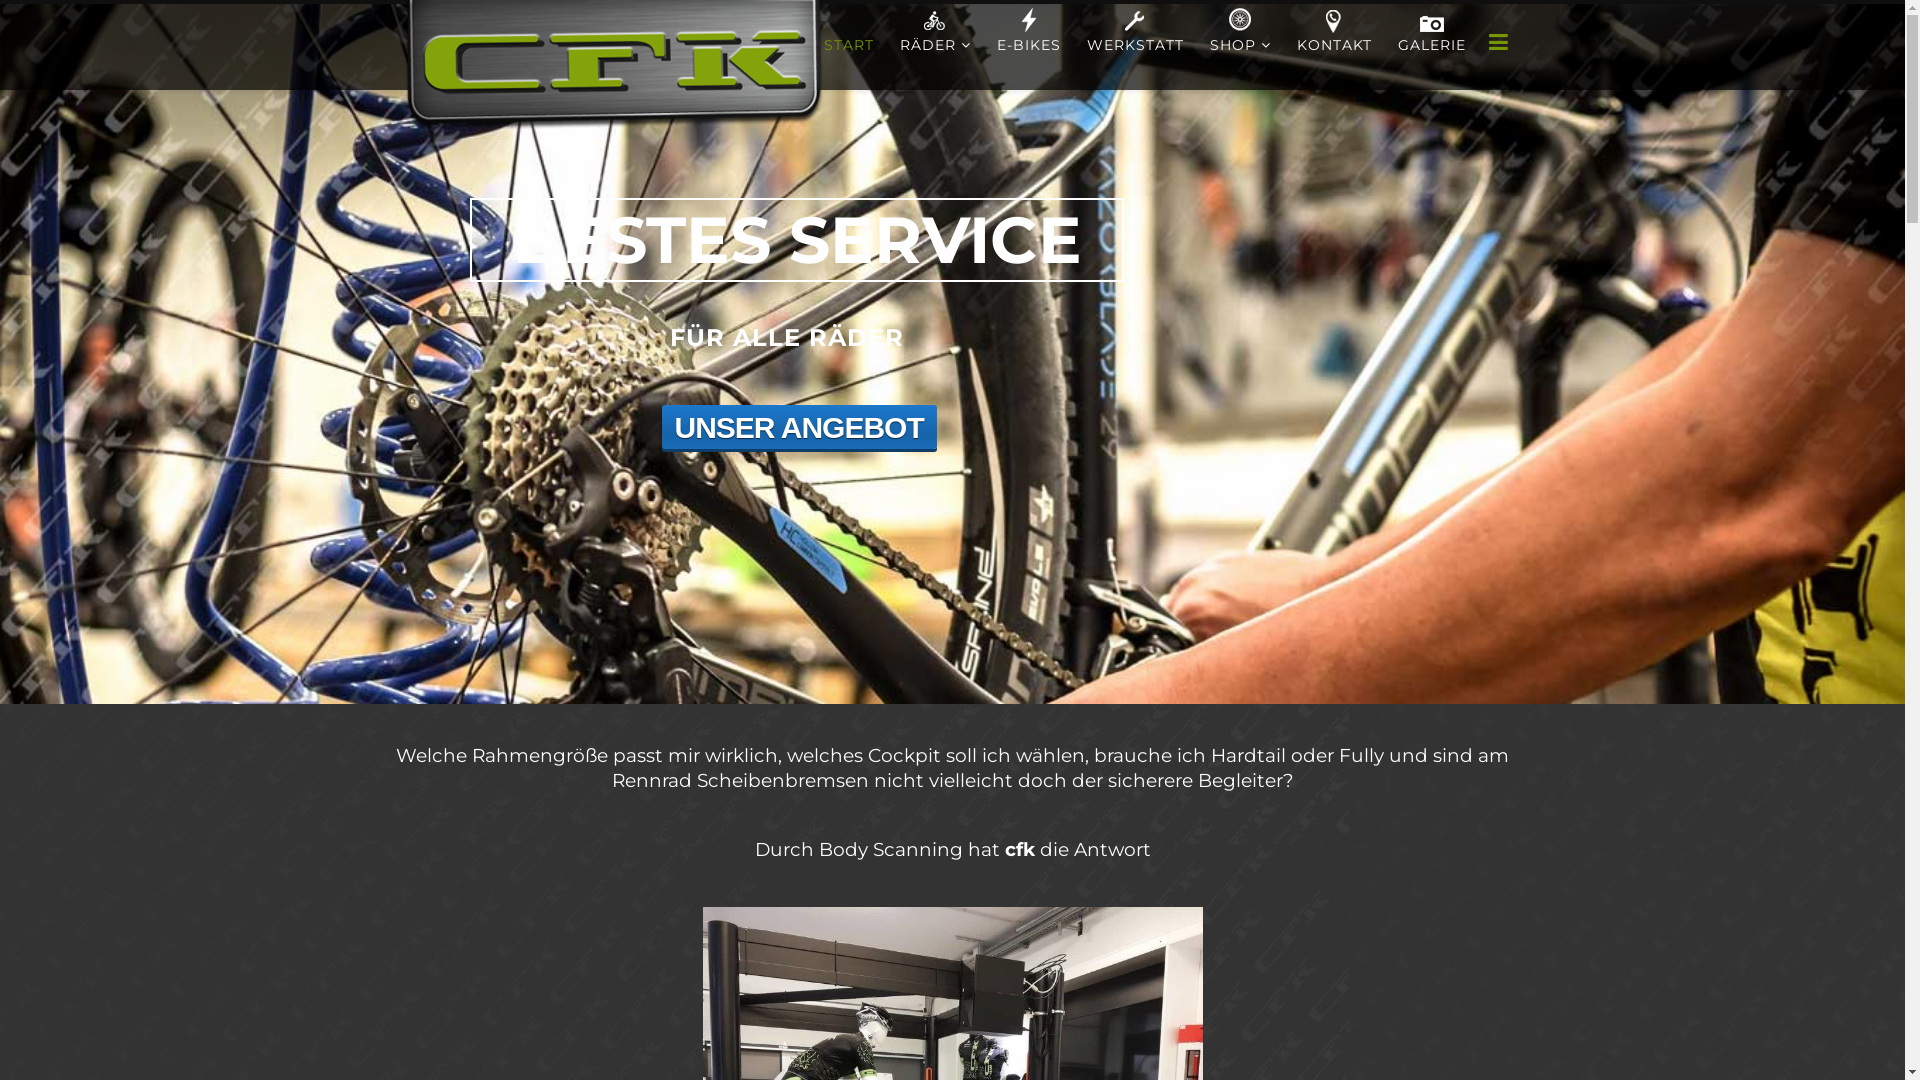 The width and height of the screenshot is (1920, 1080). Describe the element at coordinates (1334, 45) in the screenshot. I see `KONTAKT` at that location.